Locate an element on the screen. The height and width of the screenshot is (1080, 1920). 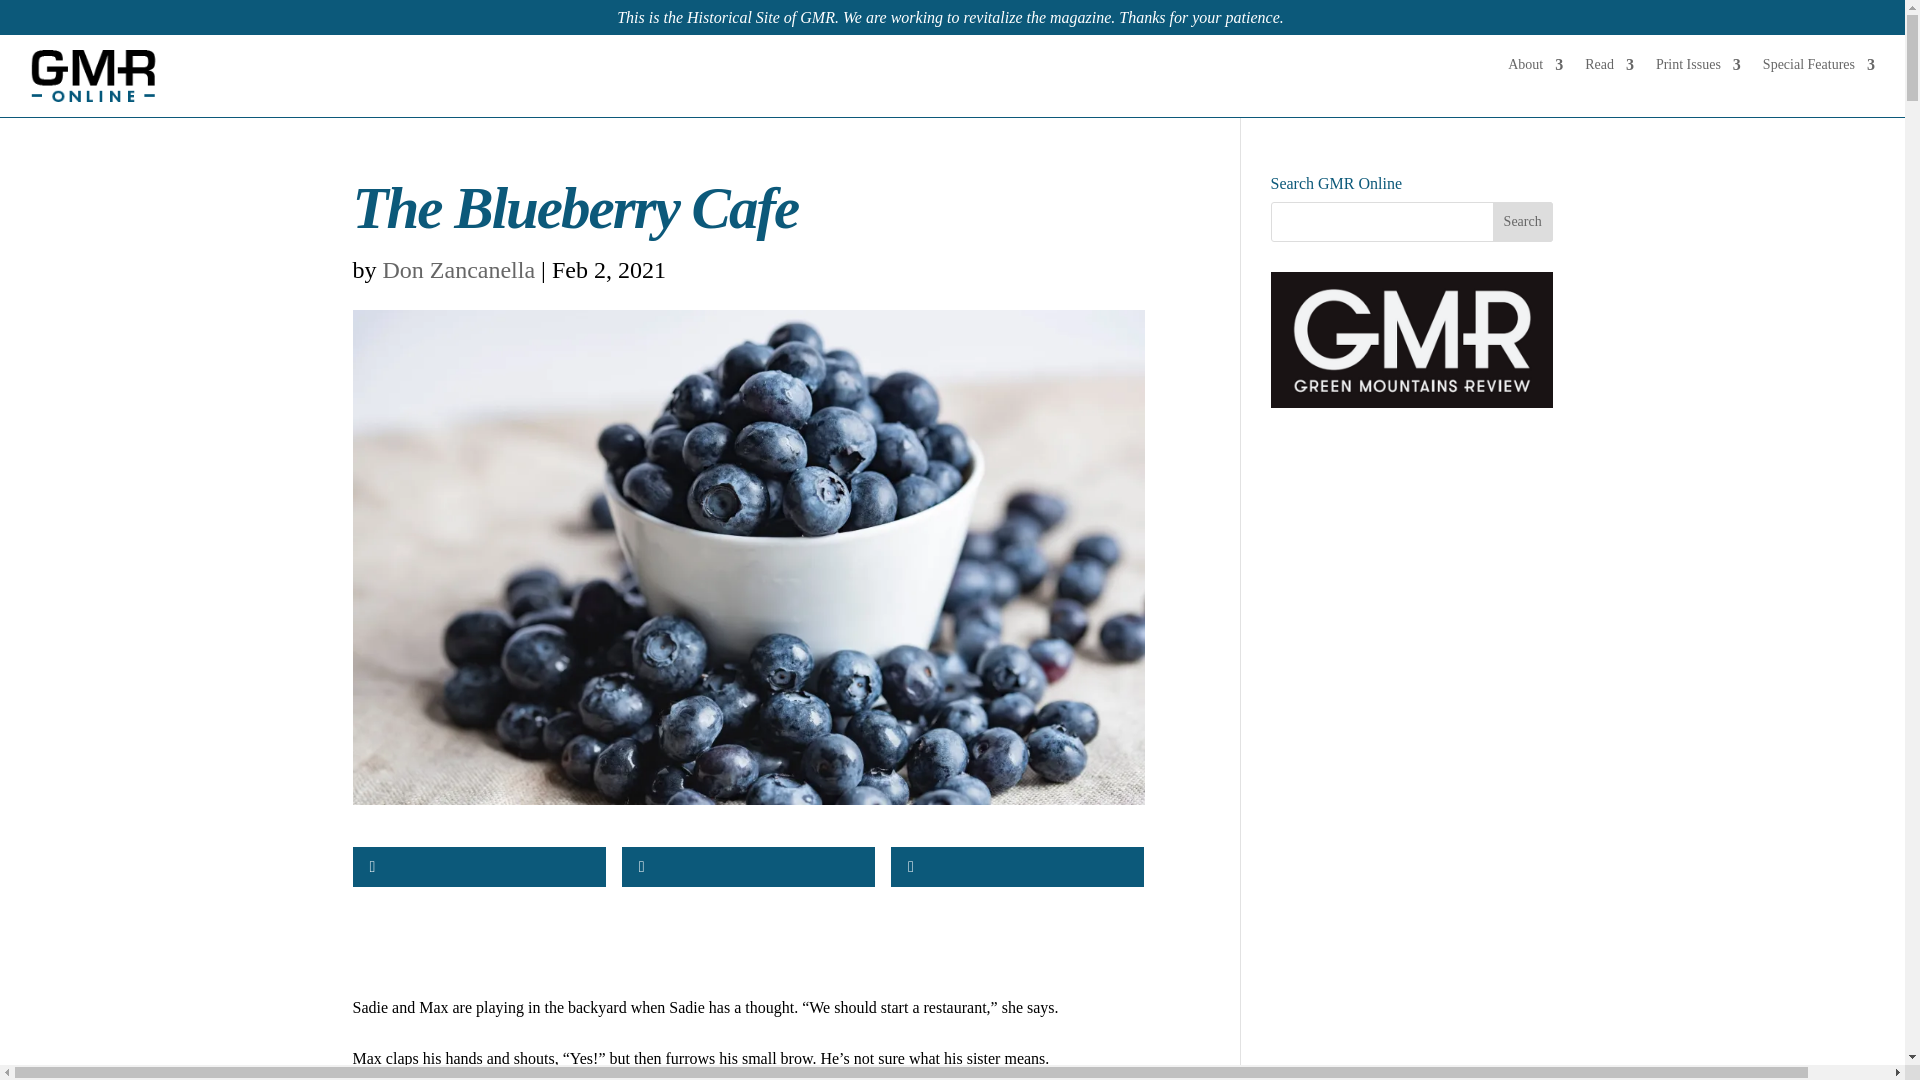
GMR-Online is located at coordinates (94, 75).